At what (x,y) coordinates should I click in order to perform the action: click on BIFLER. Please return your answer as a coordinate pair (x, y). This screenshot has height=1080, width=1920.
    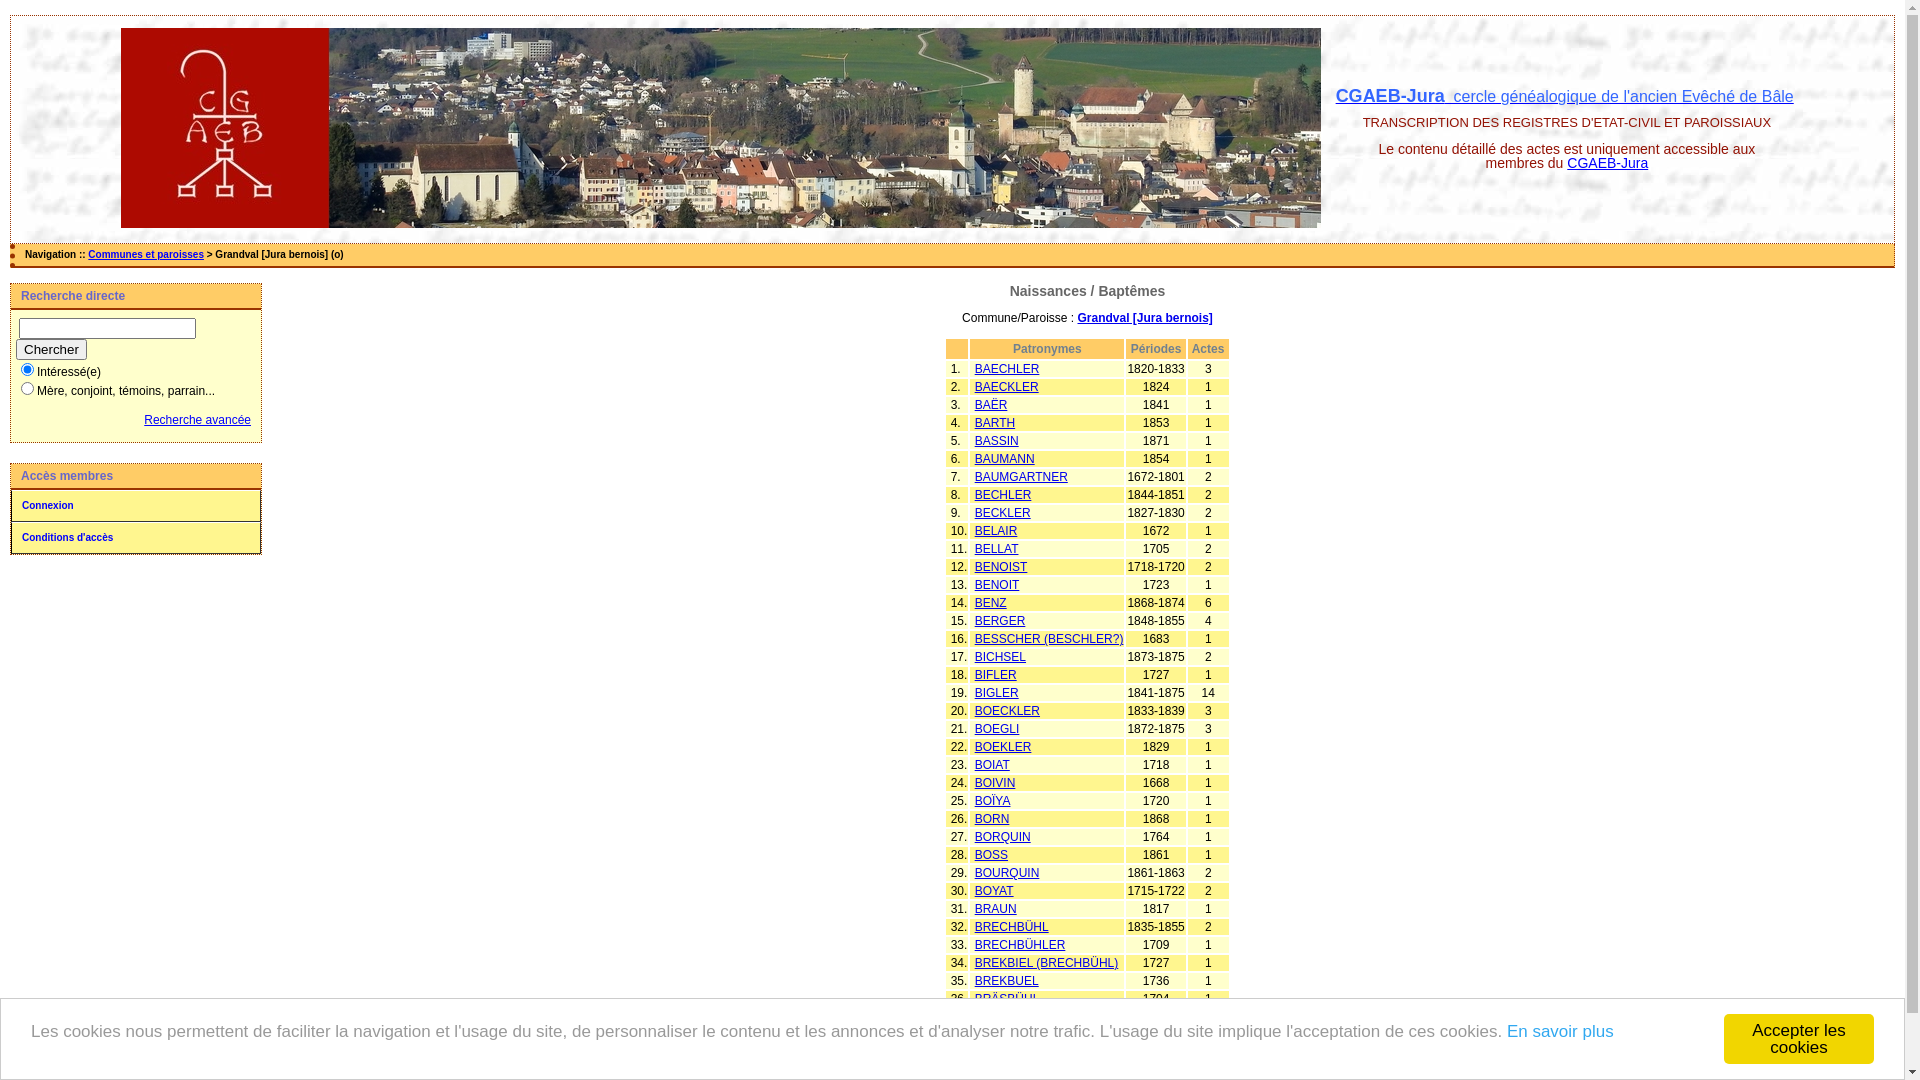
    Looking at the image, I should click on (996, 675).